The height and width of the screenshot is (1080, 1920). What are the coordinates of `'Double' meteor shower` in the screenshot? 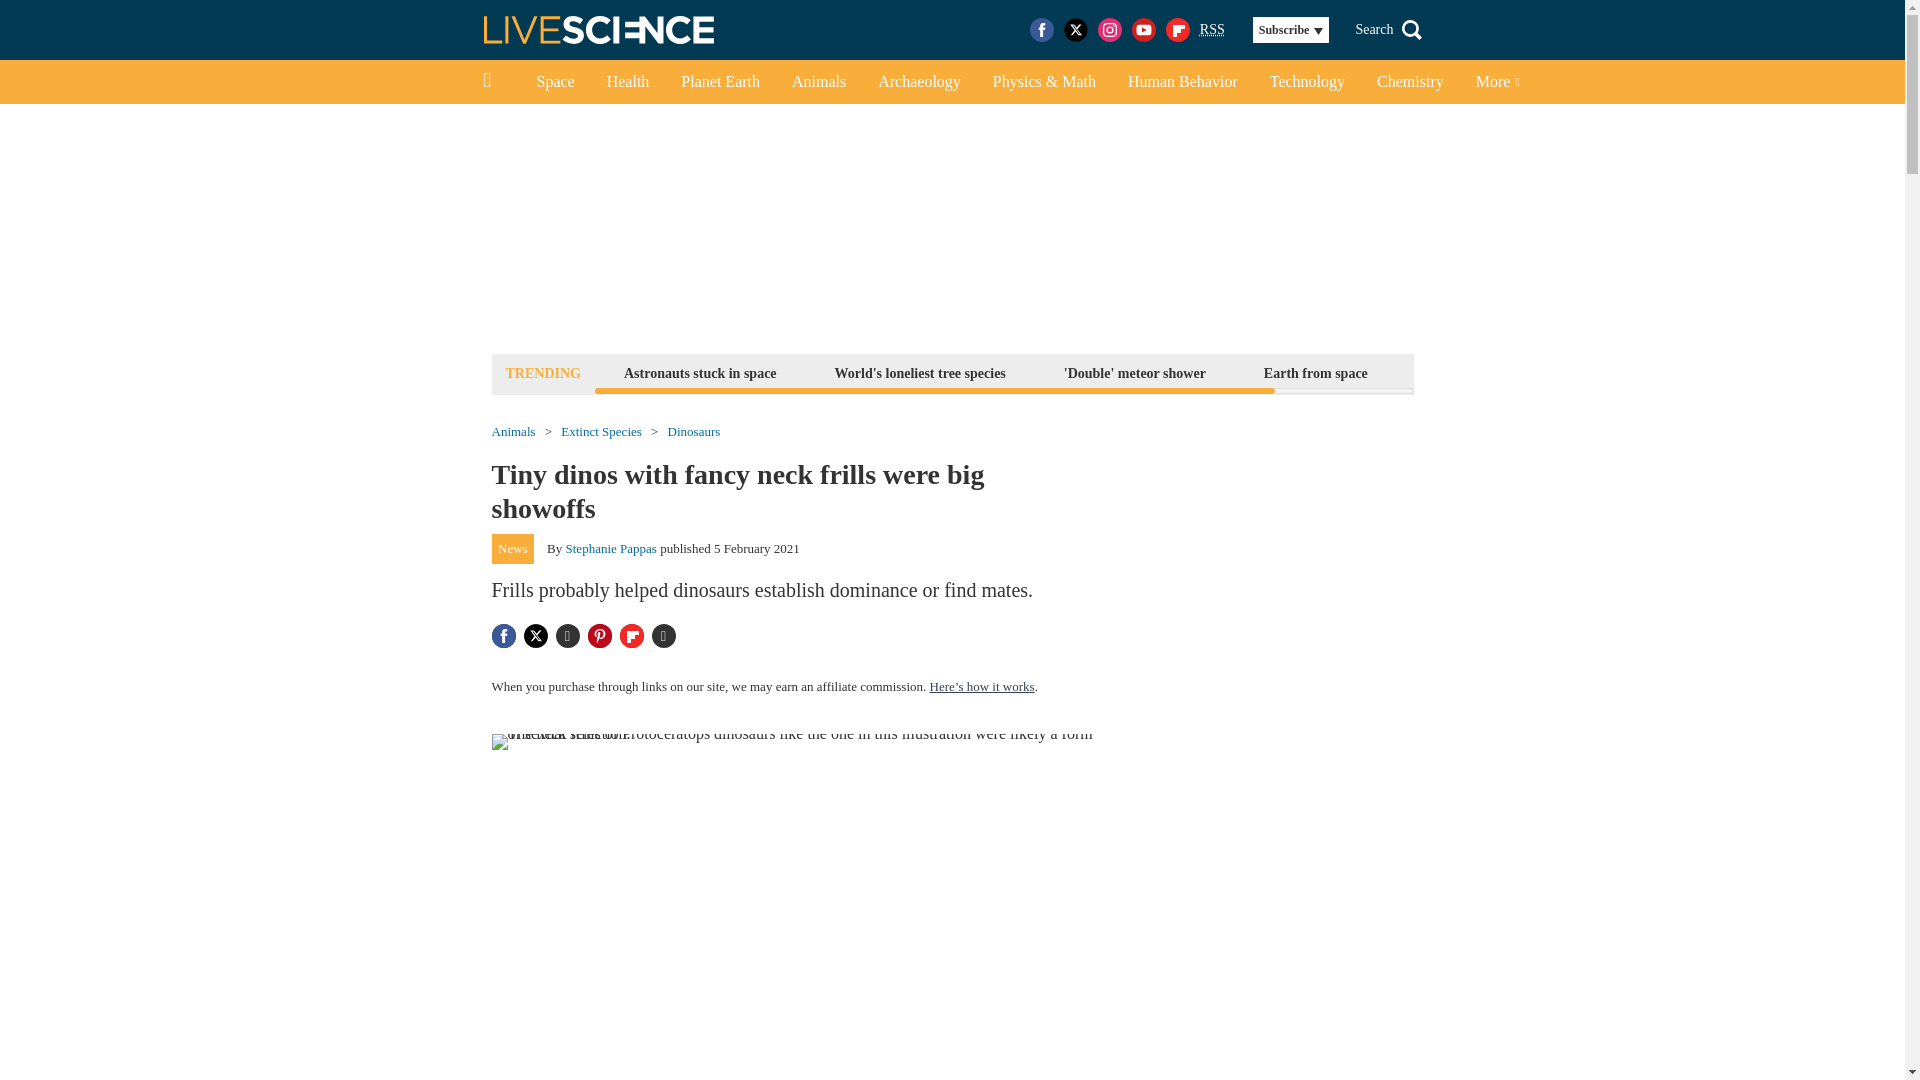 It's located at (1135, 372).